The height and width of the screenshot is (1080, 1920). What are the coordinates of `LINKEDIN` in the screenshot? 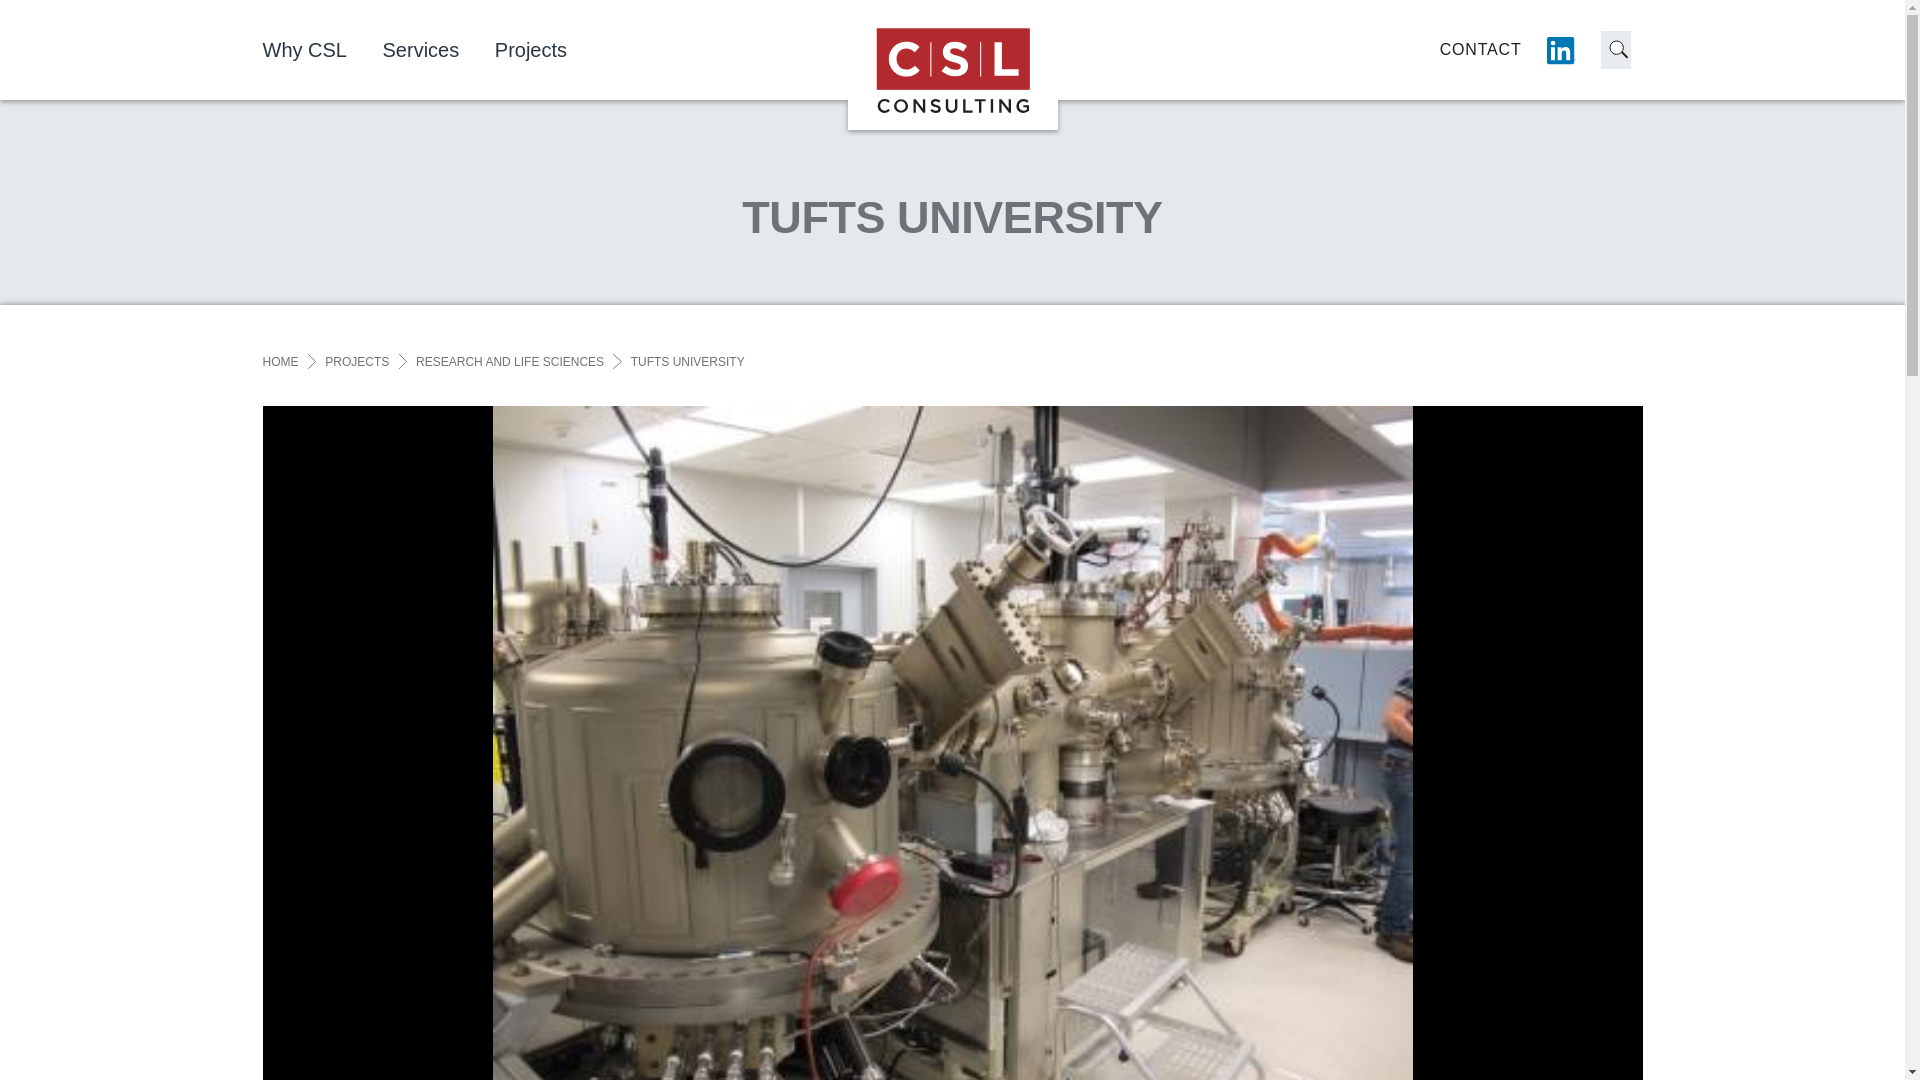 It's located at (1560, 50).